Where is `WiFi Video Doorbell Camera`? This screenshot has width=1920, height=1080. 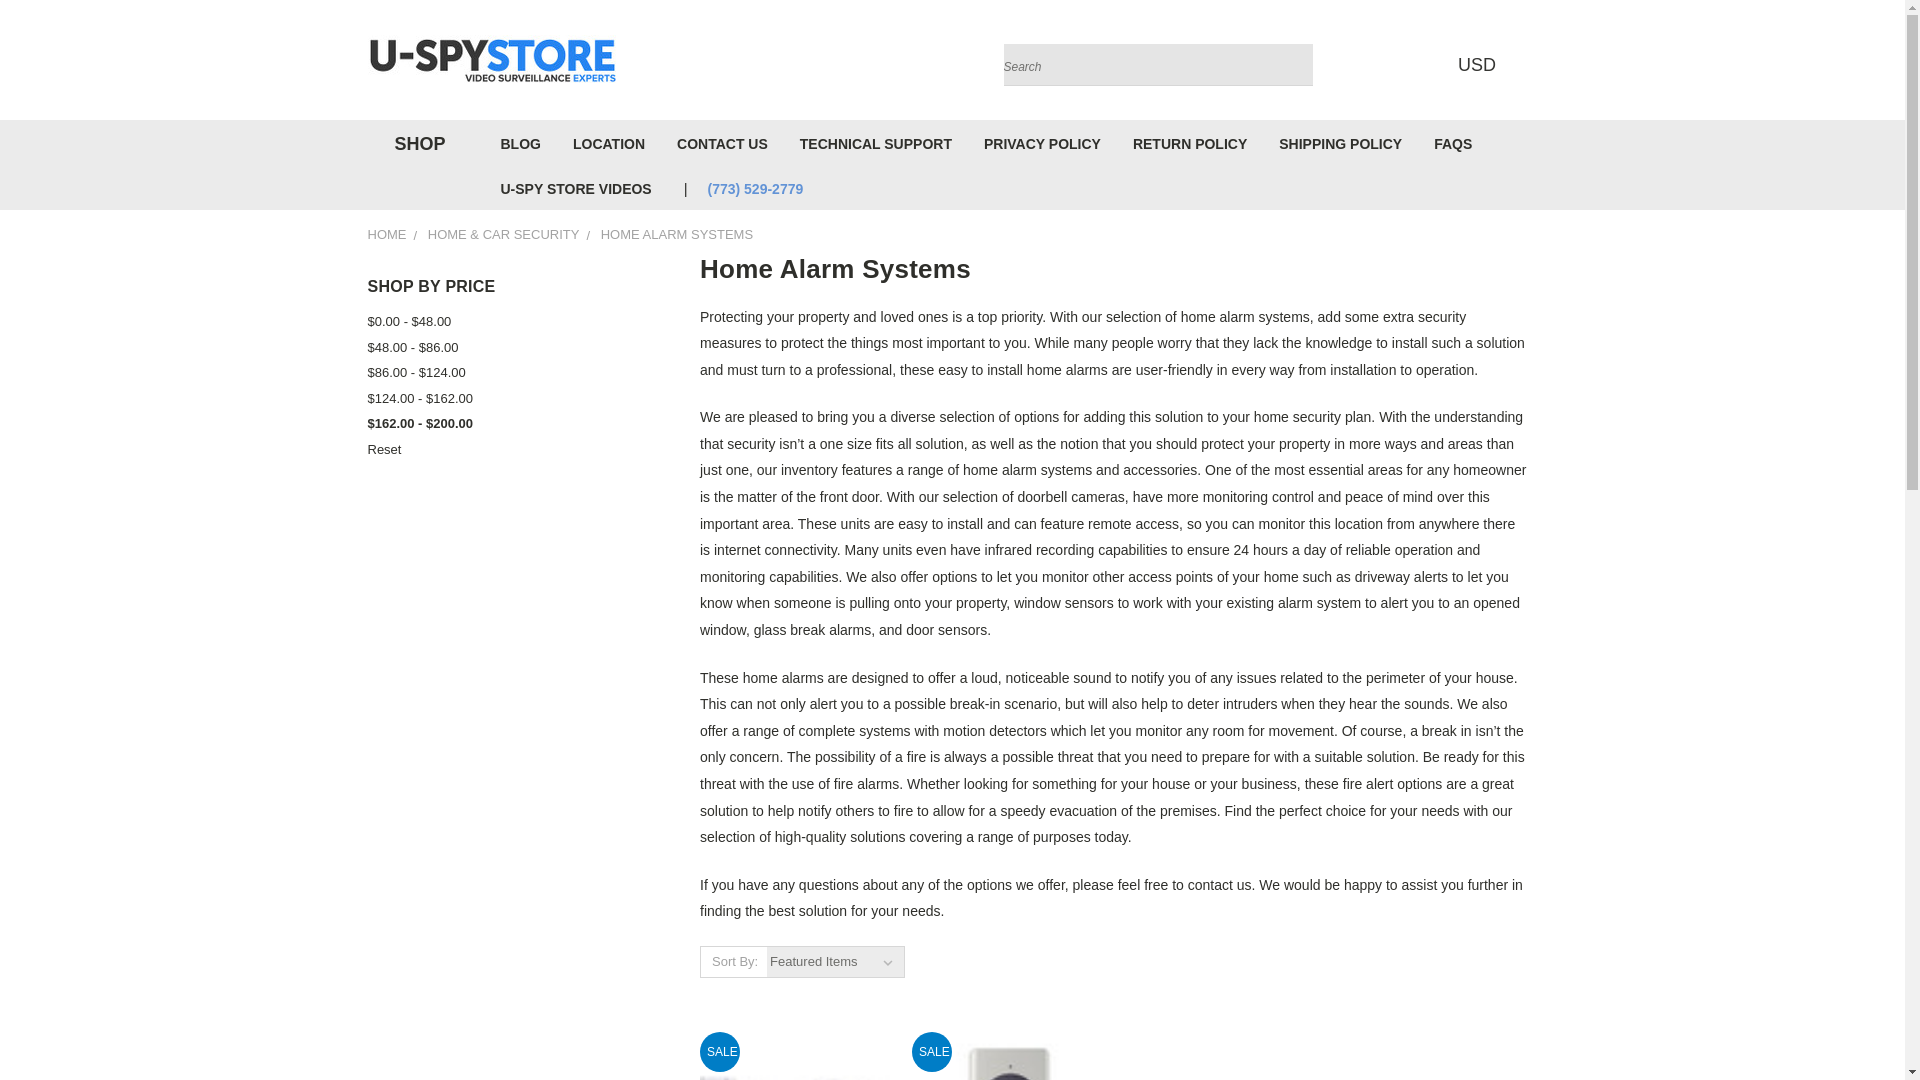
WiFi Video Doorbell Camera is located at coordinates (1007, 1054).